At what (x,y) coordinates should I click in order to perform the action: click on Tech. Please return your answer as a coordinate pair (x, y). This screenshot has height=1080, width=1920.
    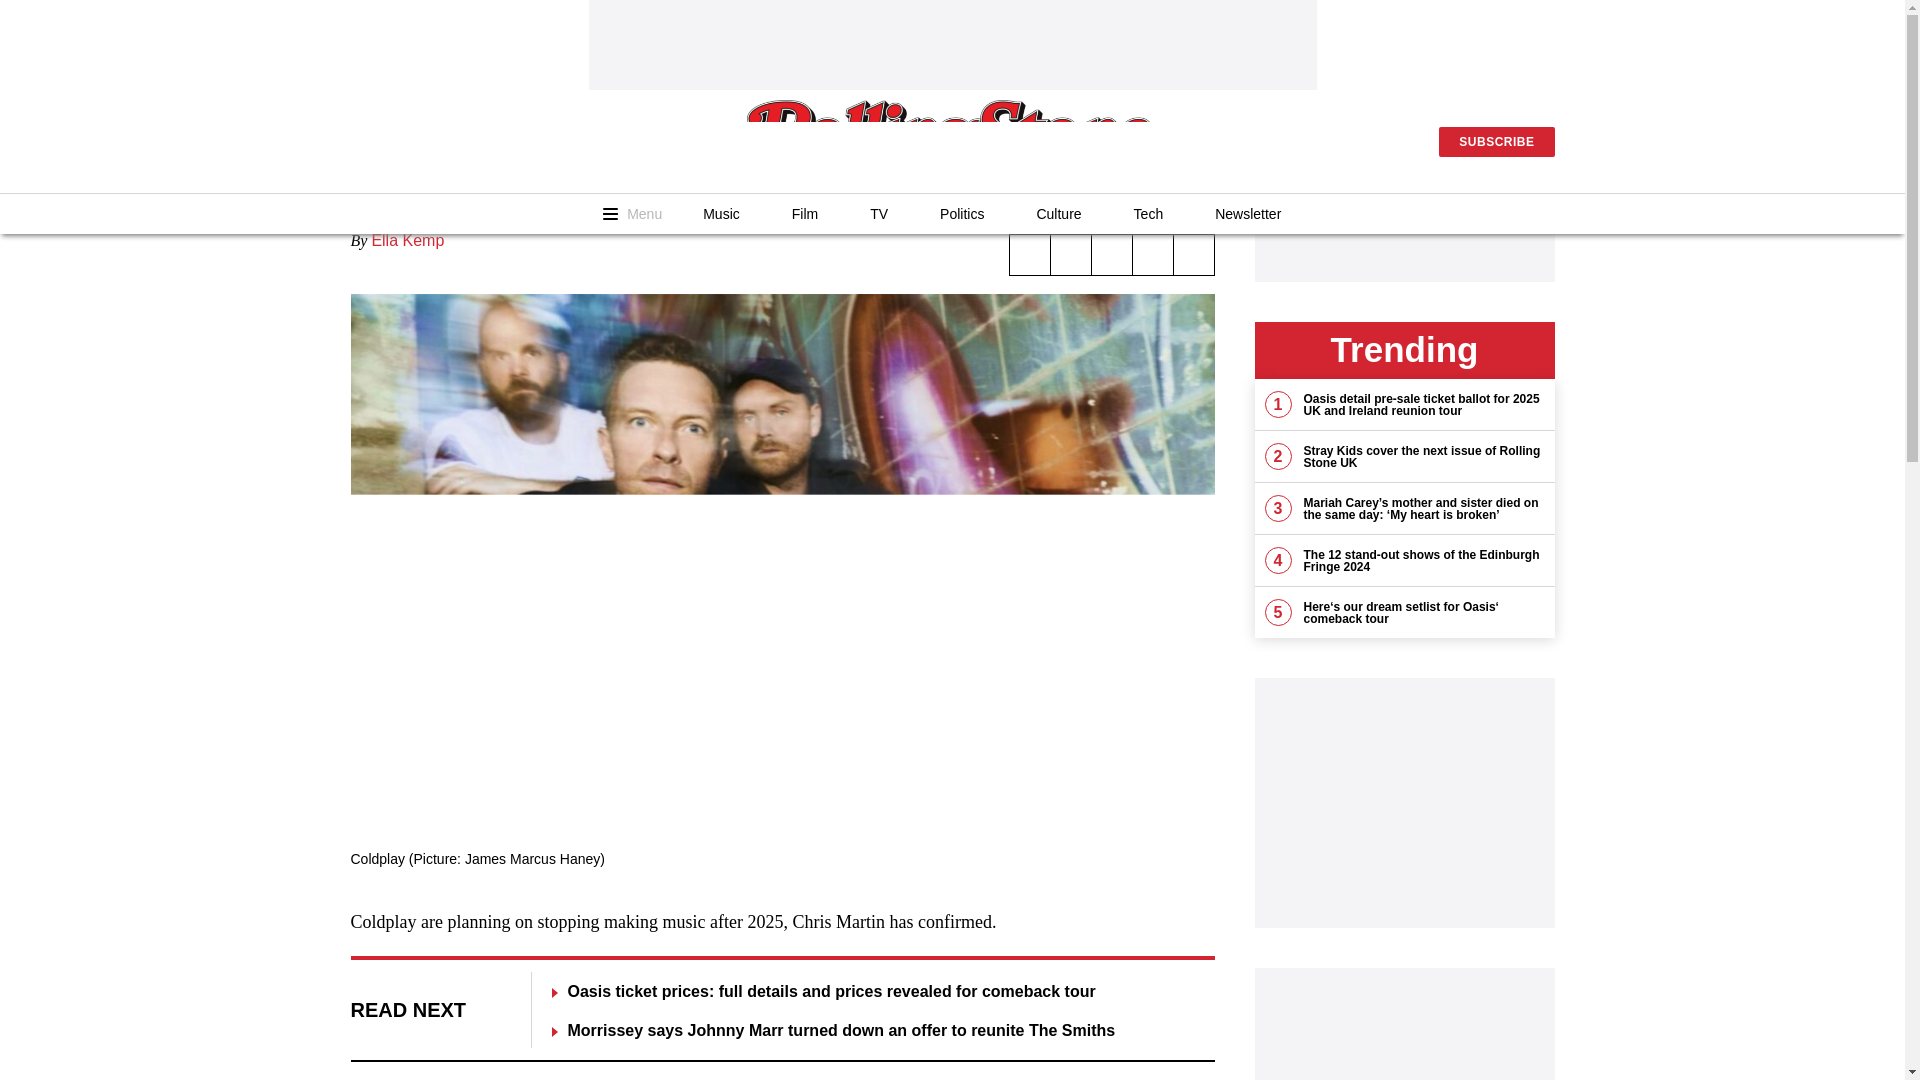
    Looking at the image, I should click on (1148, 214).